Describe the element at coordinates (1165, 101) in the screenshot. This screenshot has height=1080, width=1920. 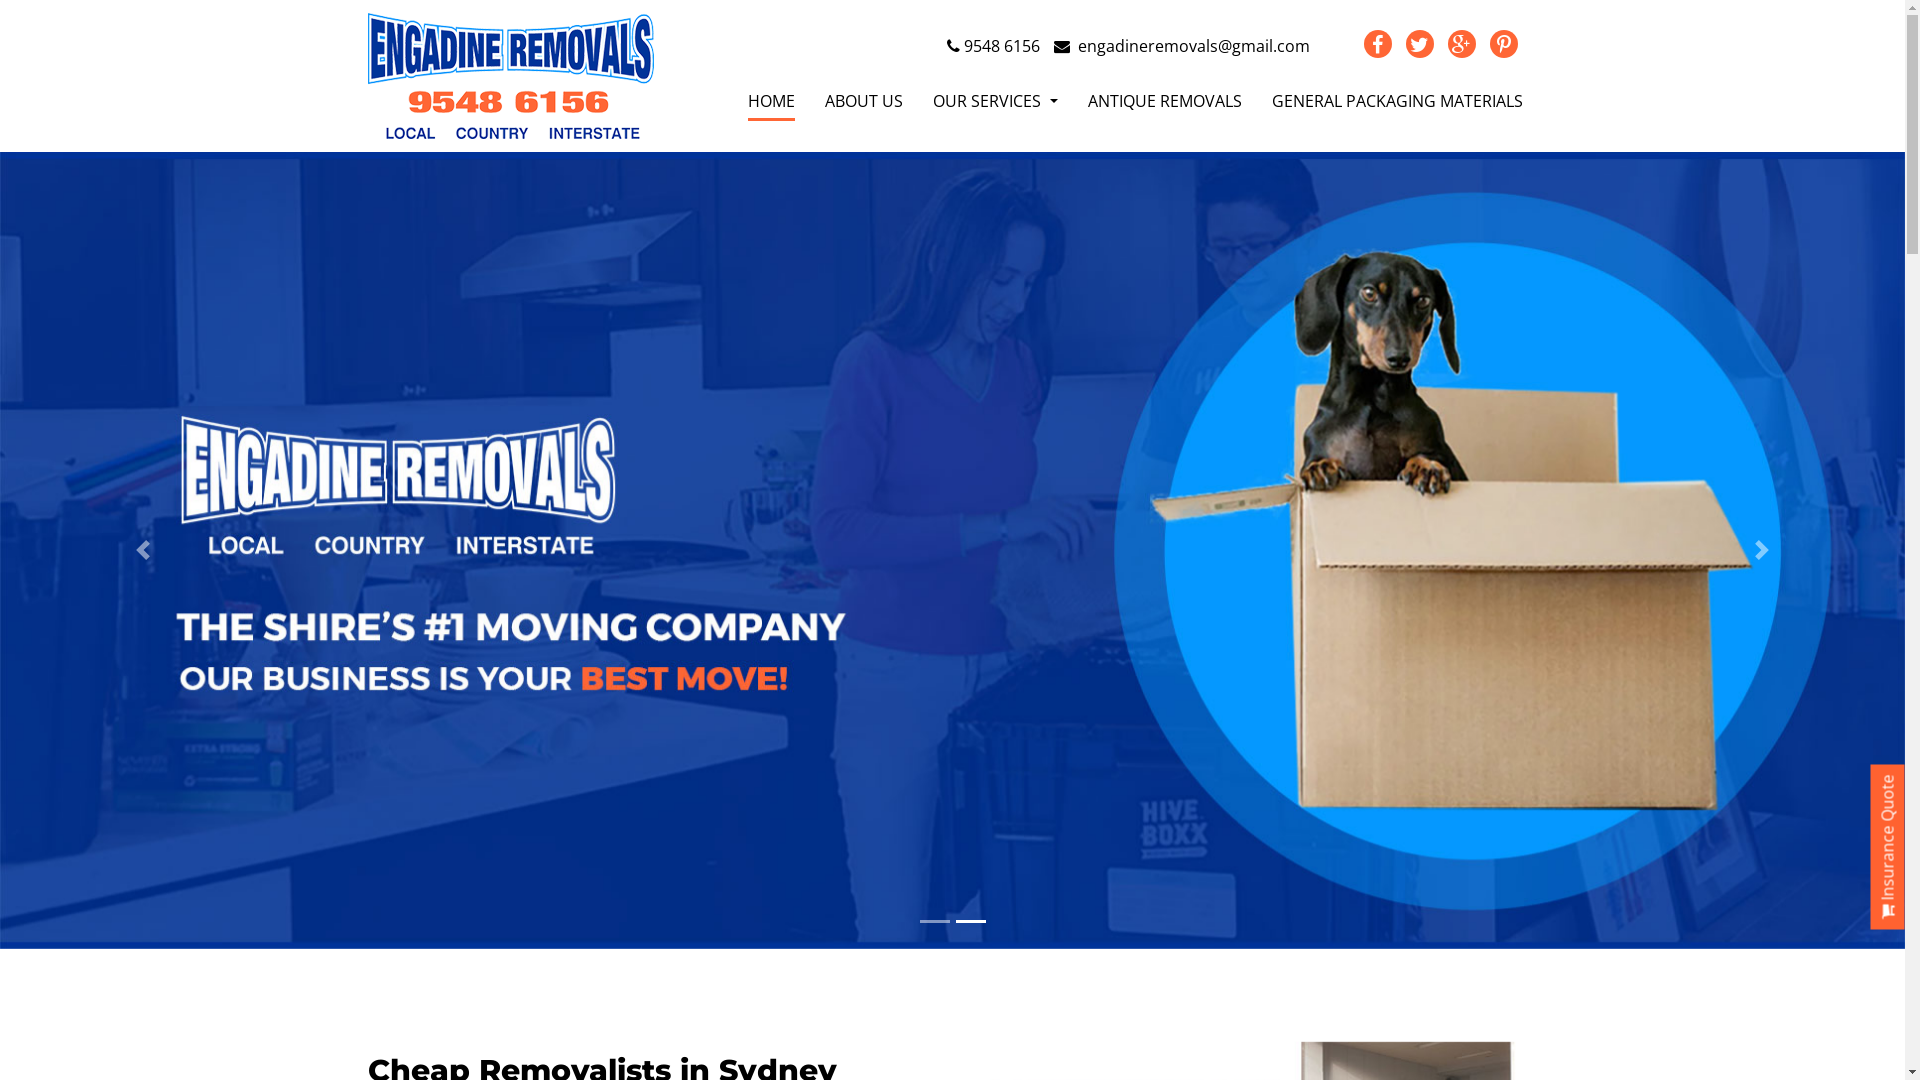
I see `ANTIQUE REMOVALS` at that location.